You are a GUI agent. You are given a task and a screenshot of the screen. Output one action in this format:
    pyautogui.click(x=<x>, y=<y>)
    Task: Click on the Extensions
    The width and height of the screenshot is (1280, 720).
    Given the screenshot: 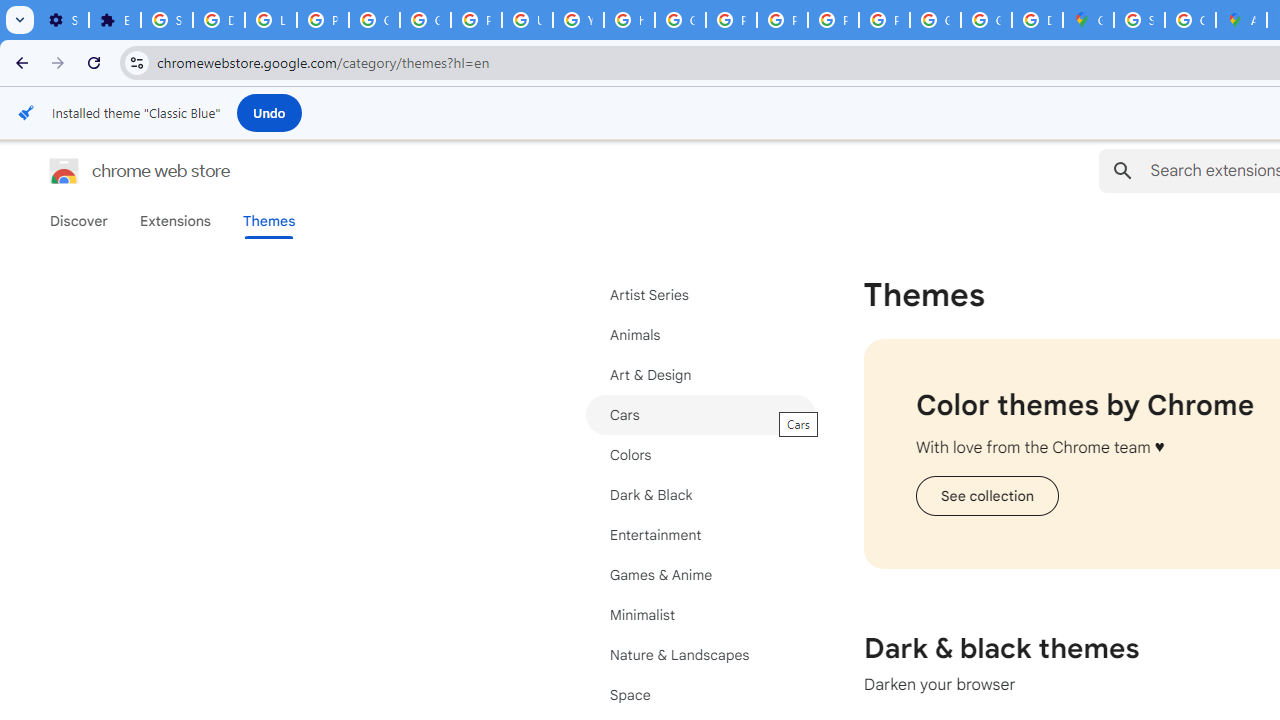 What is the action you would take?
    pyautogui.click(x=174, y=221)
    